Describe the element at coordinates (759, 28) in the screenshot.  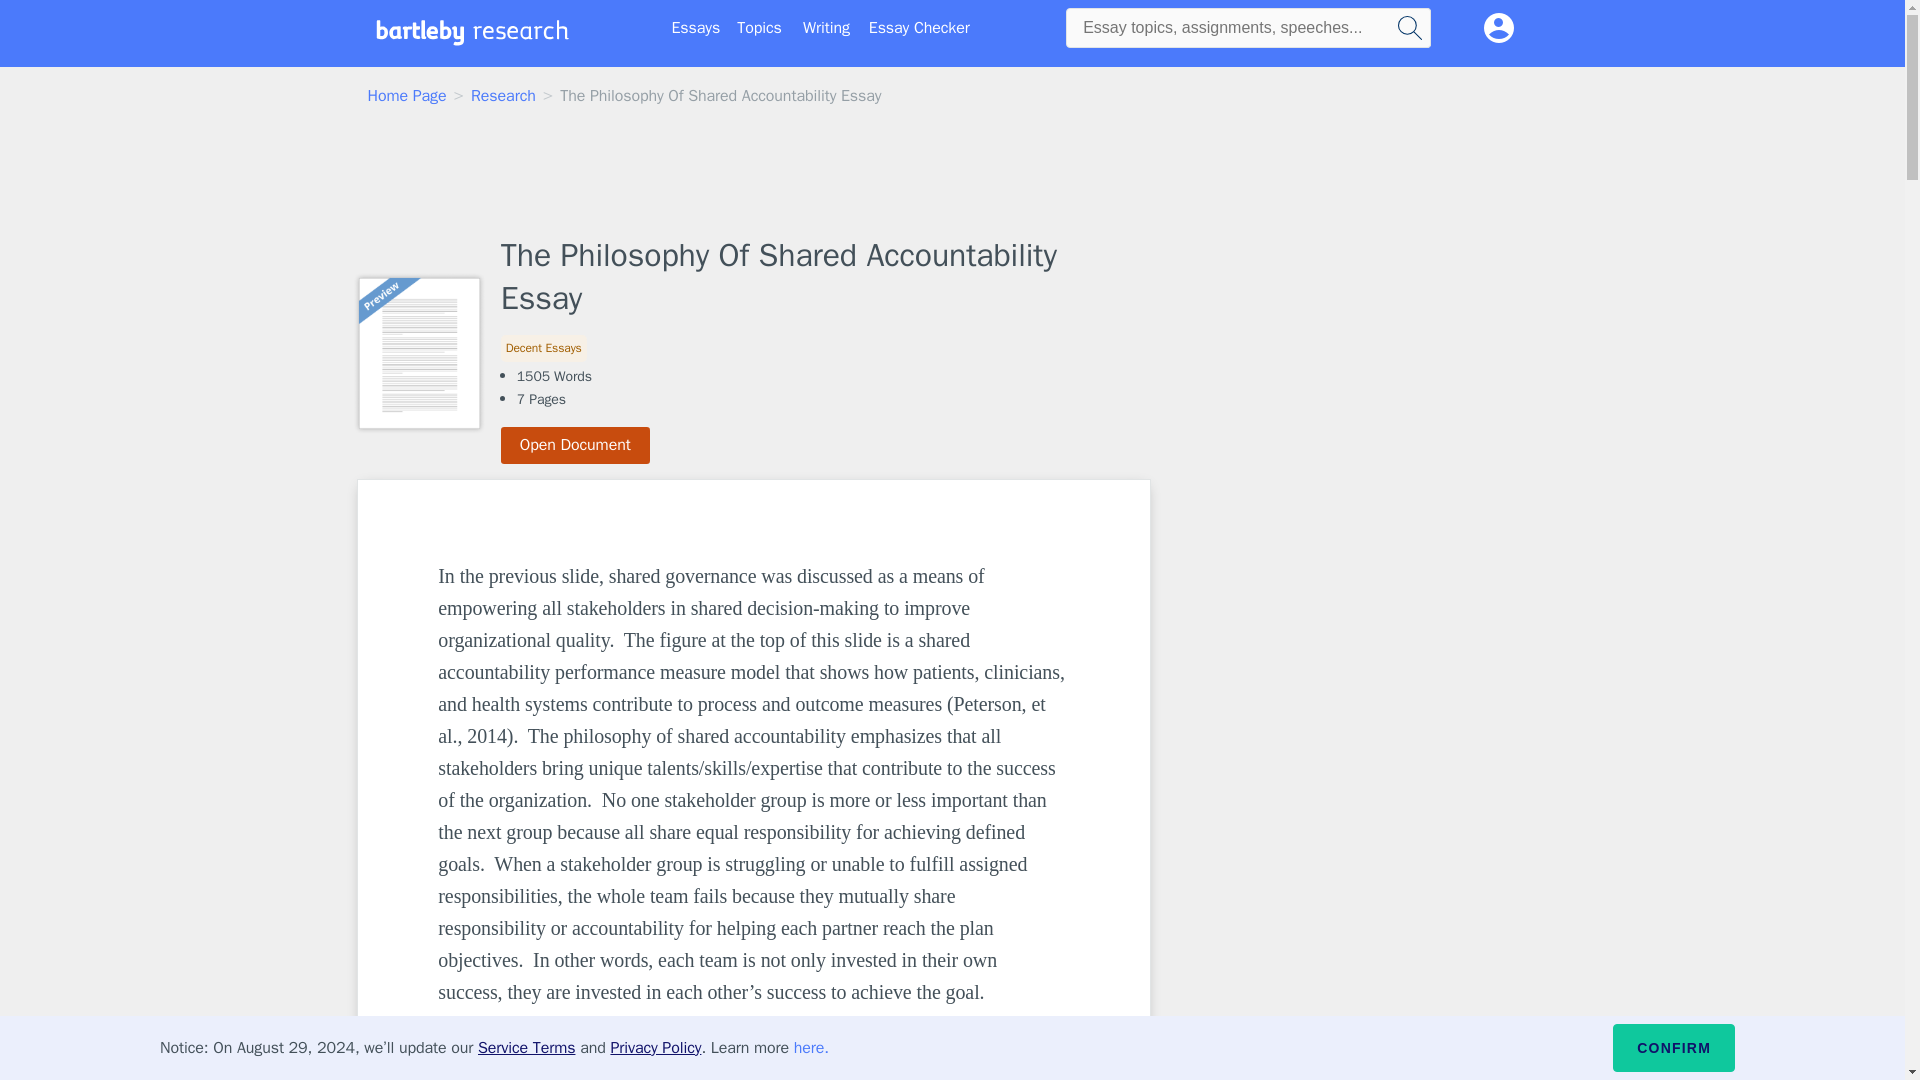
I see `Topics` at that location.